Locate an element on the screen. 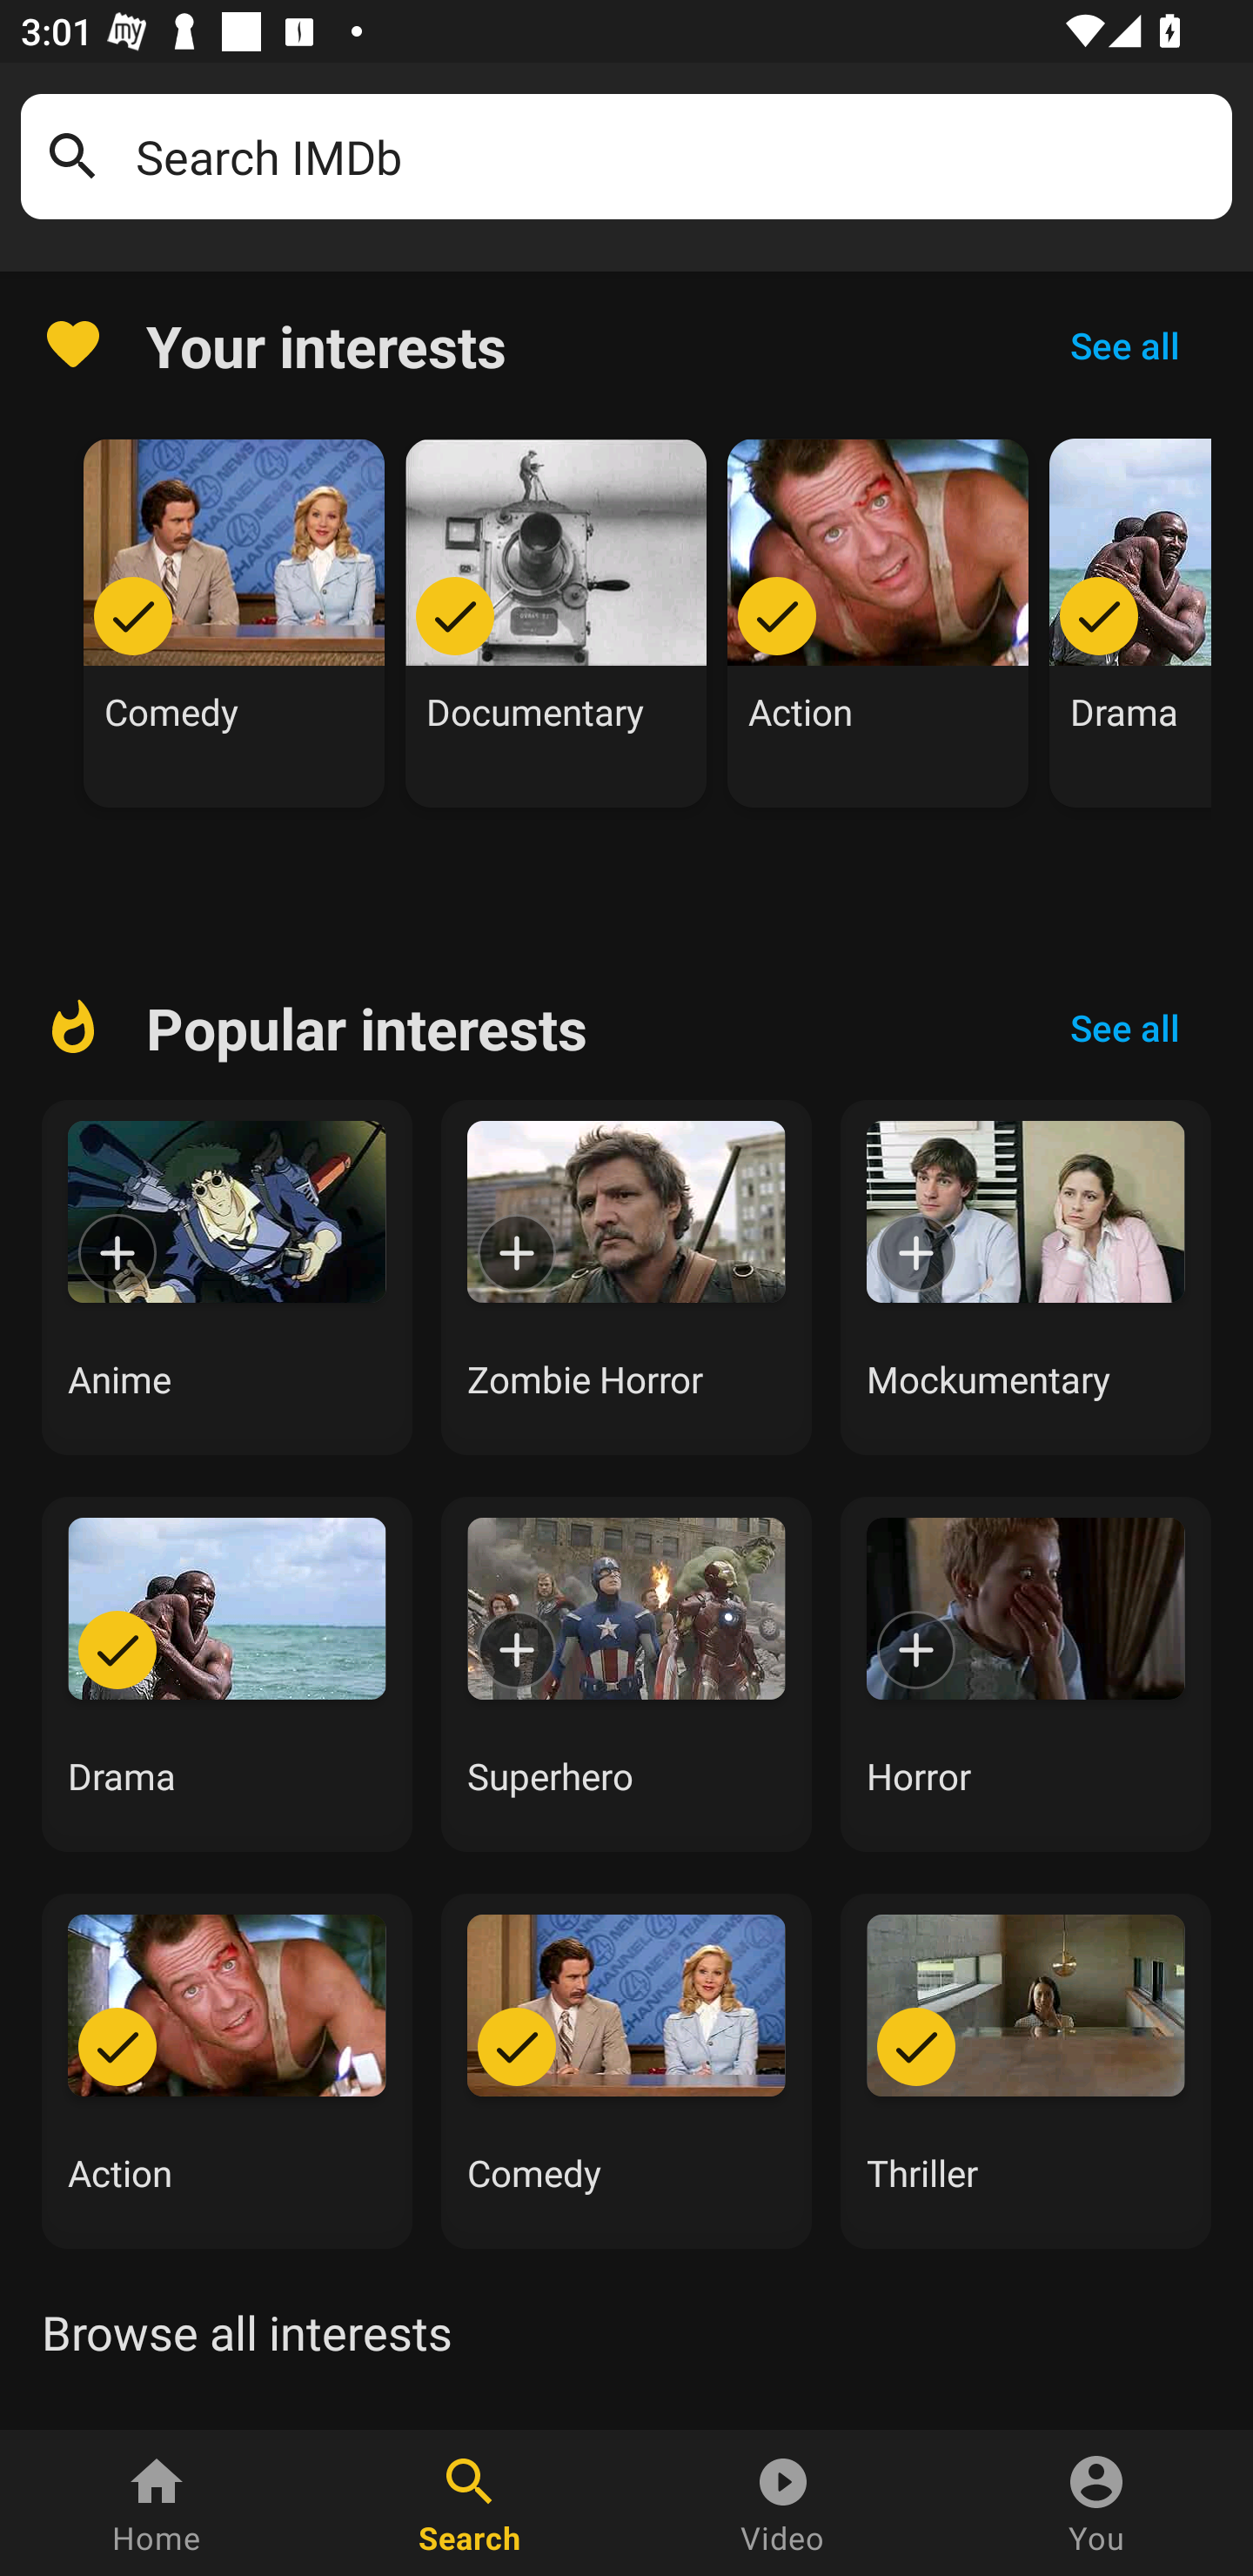  Drama is located at coordinates (226, 1674).